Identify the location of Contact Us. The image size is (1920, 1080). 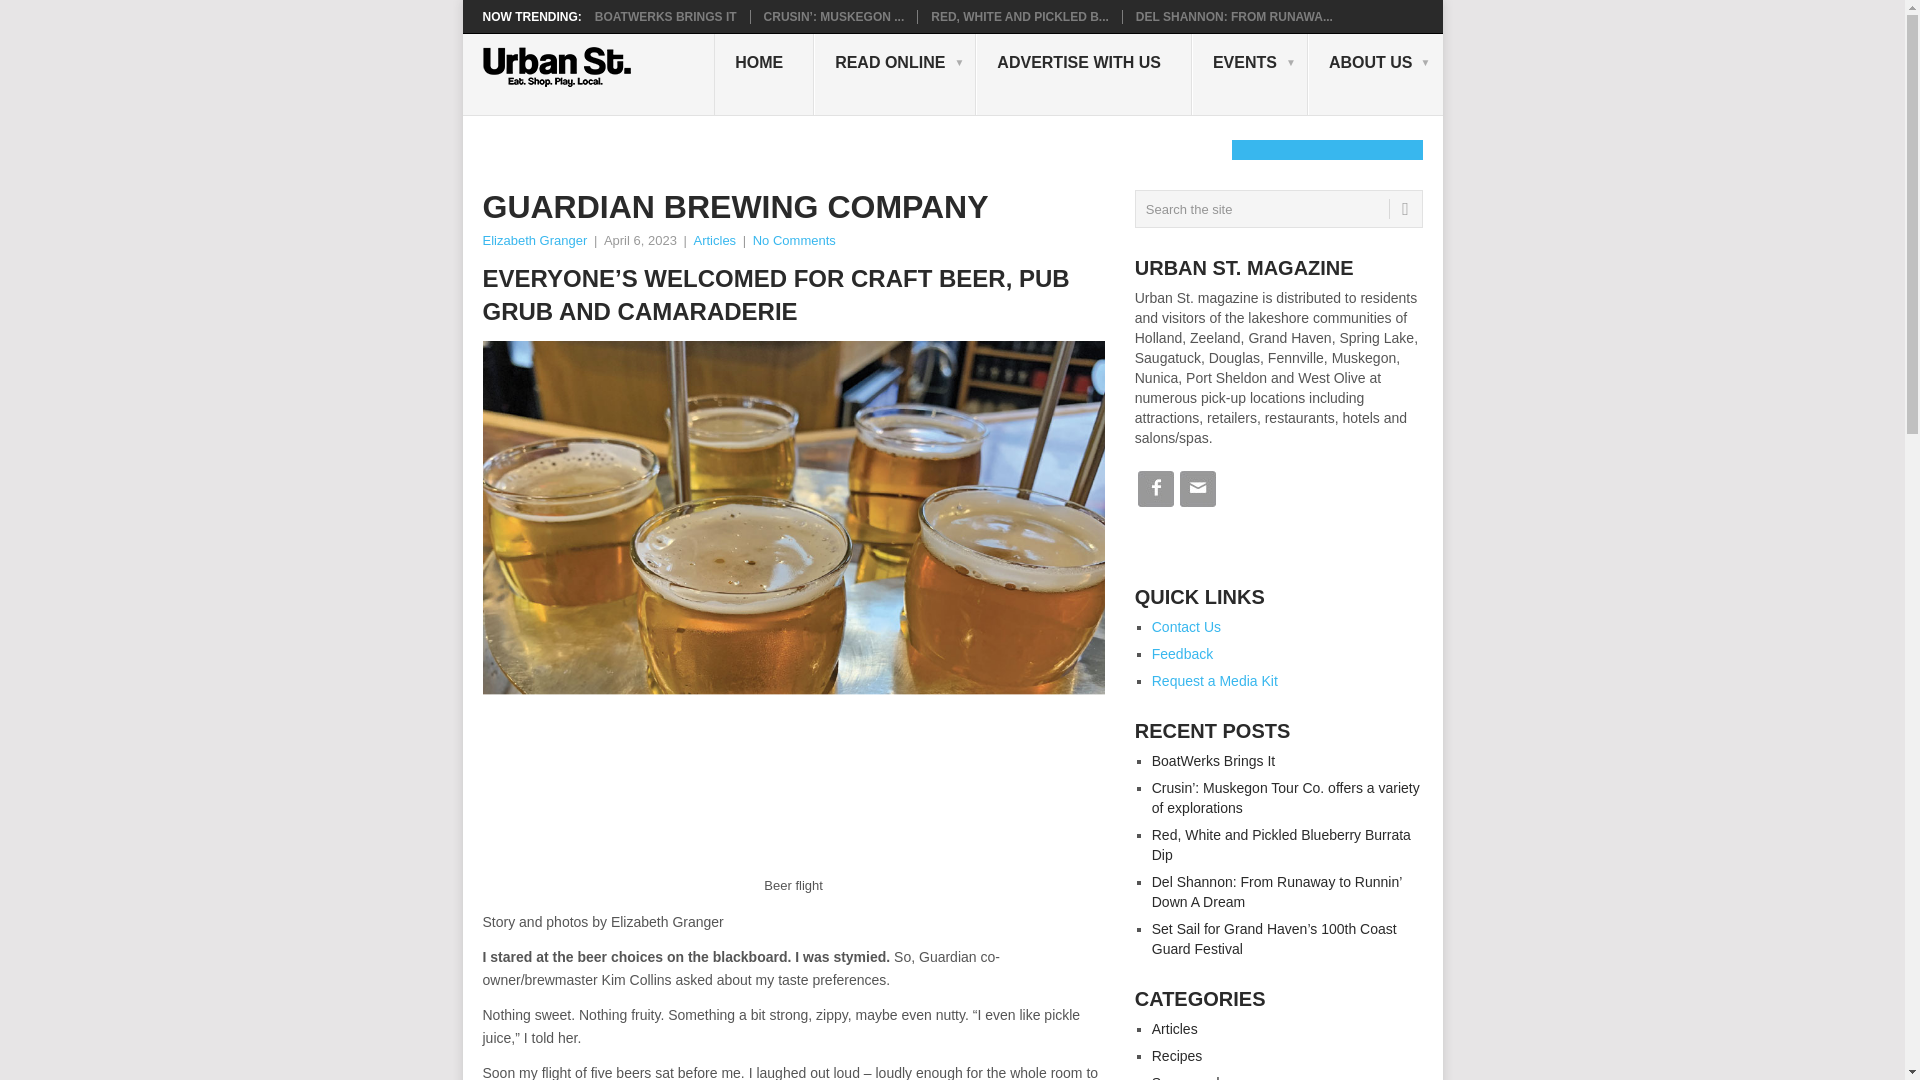
(1186, 626).